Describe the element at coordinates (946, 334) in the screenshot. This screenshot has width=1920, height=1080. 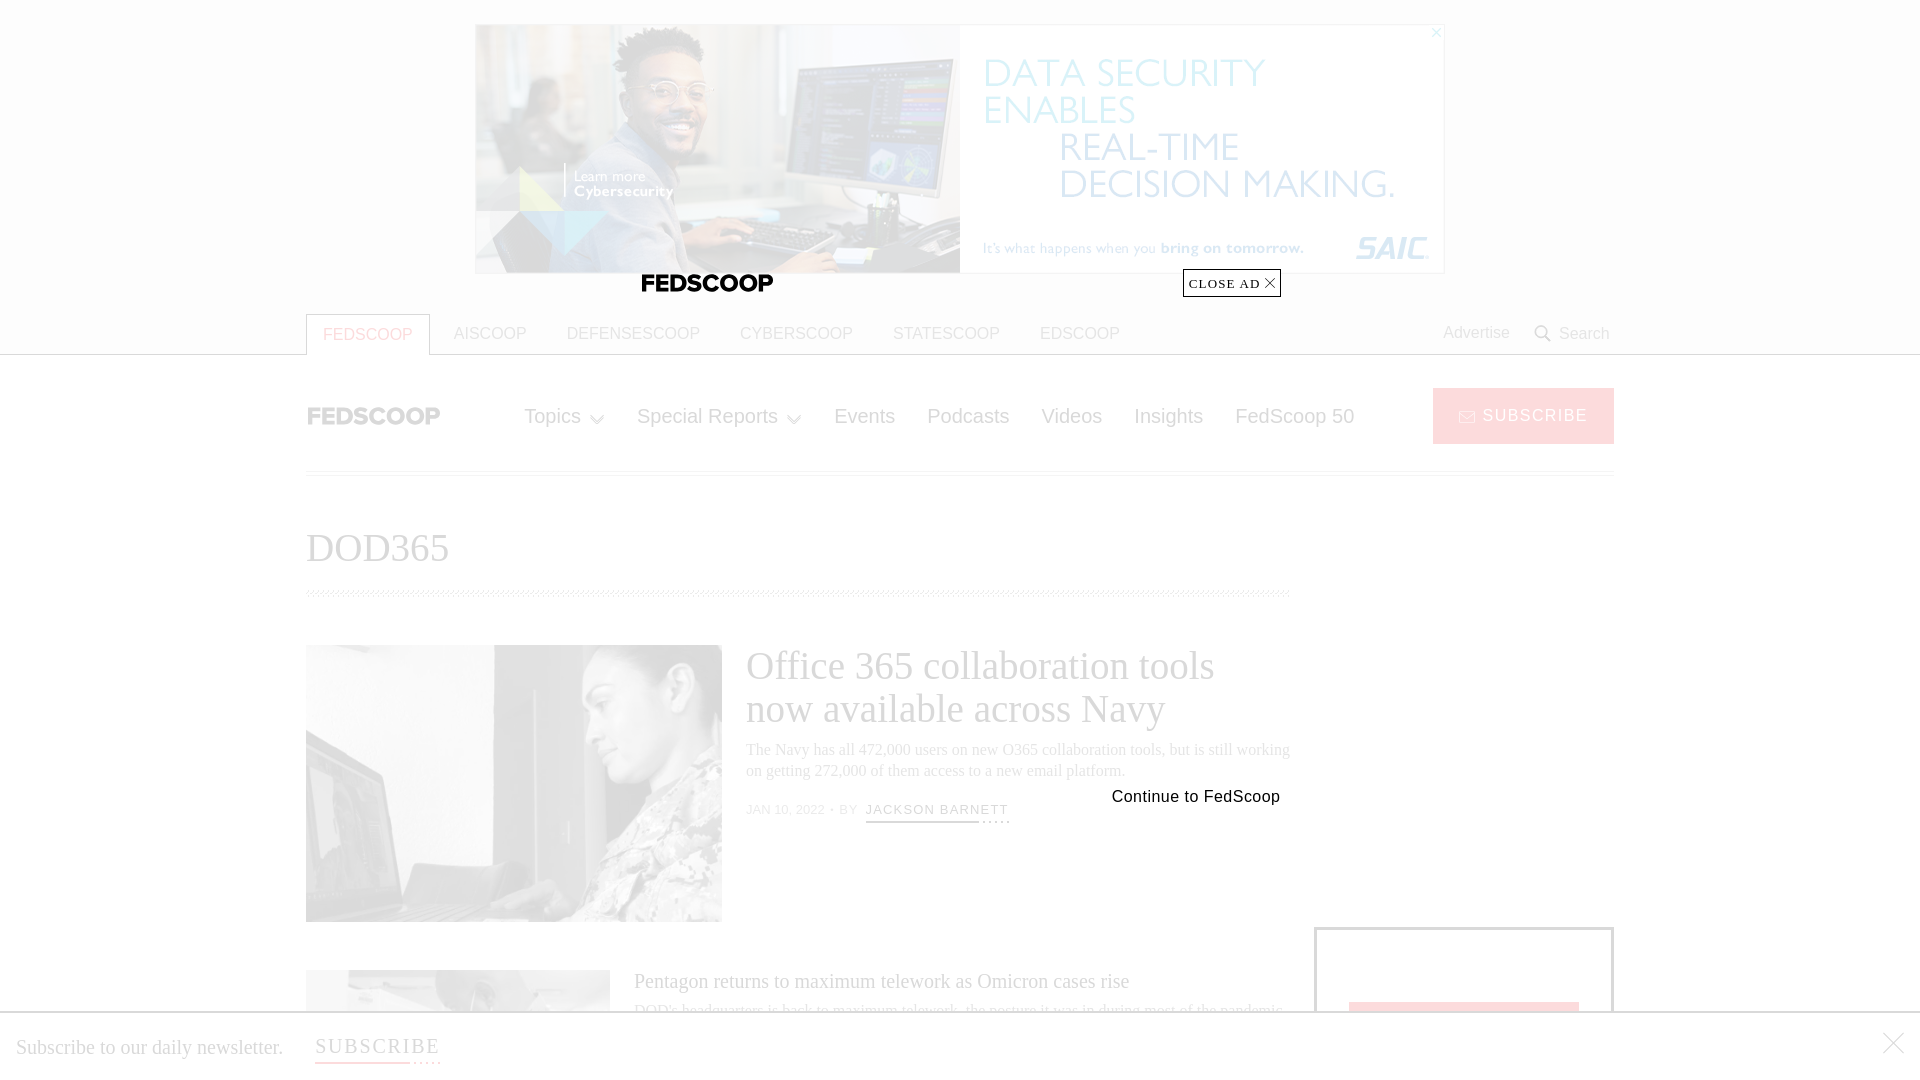
I see `STATESCOOP` at that location.